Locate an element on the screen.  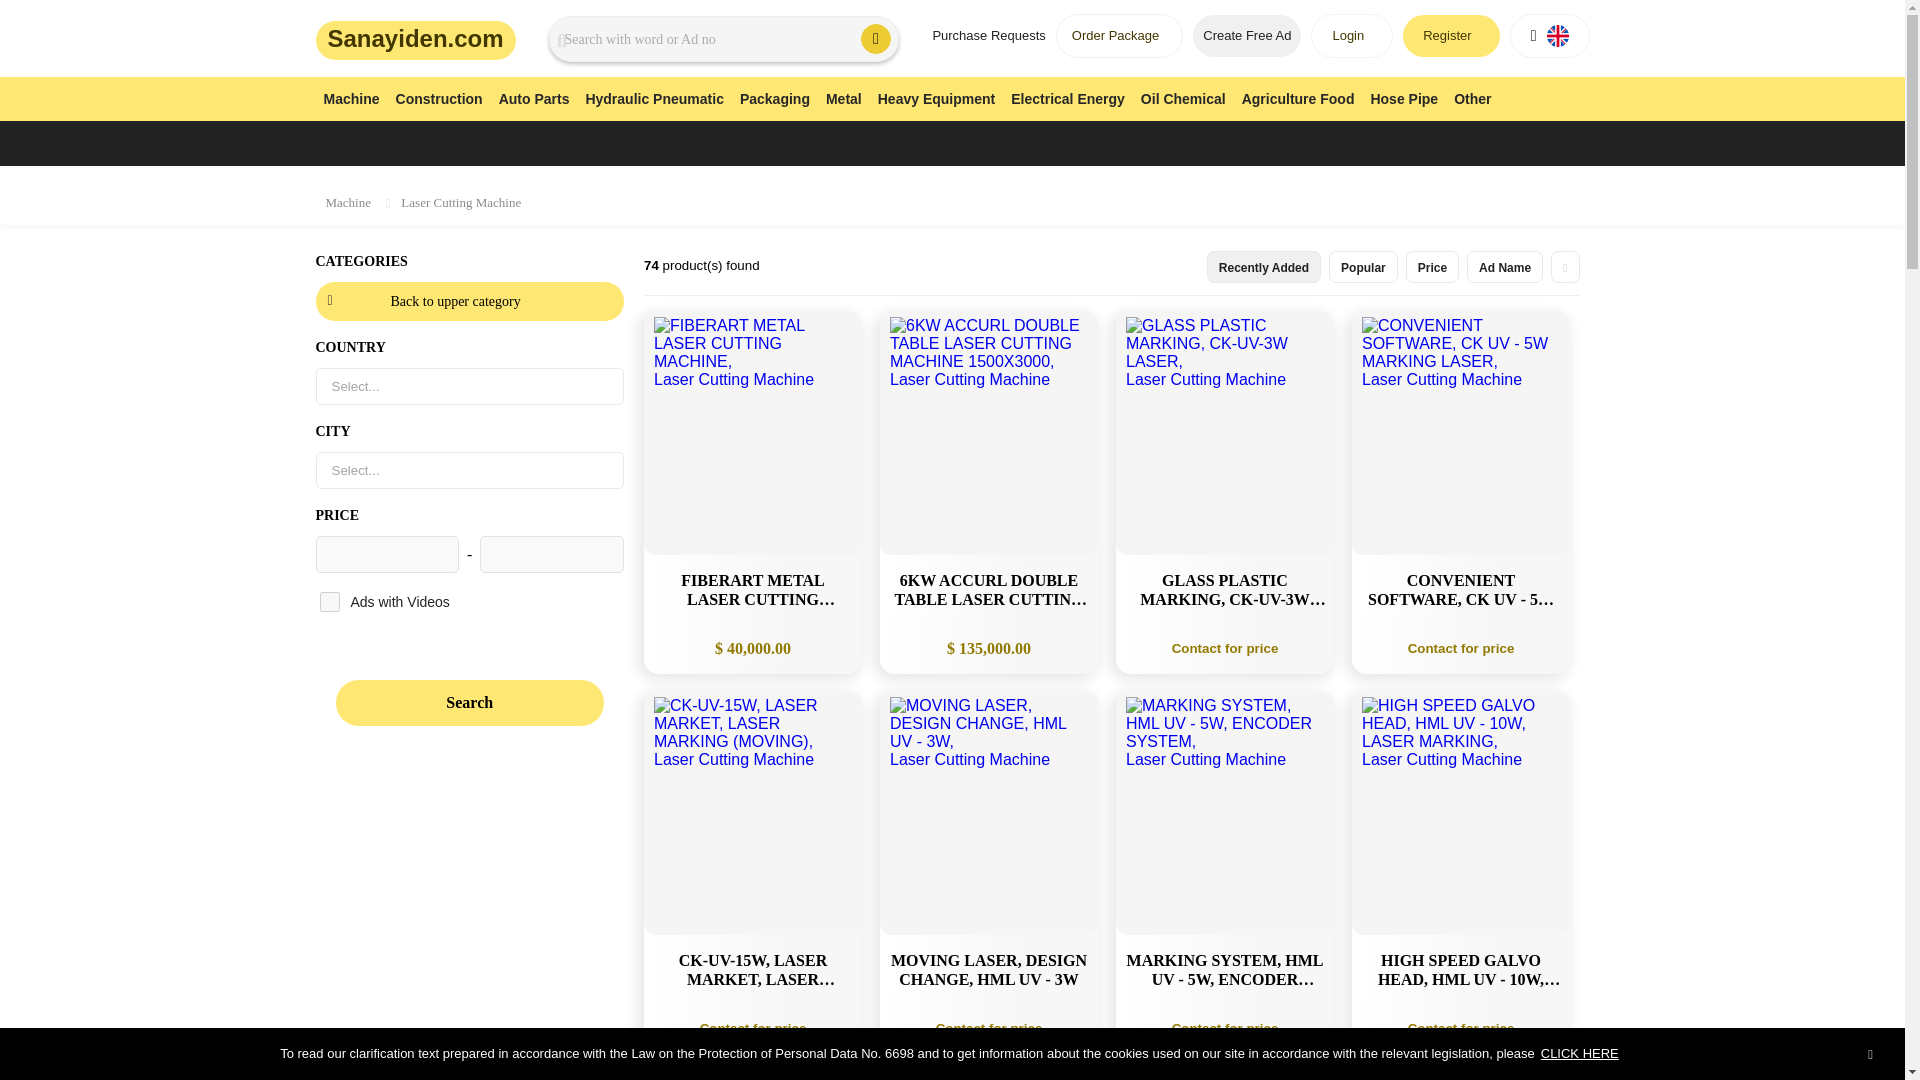
en is located at coordinates (1556, 36).